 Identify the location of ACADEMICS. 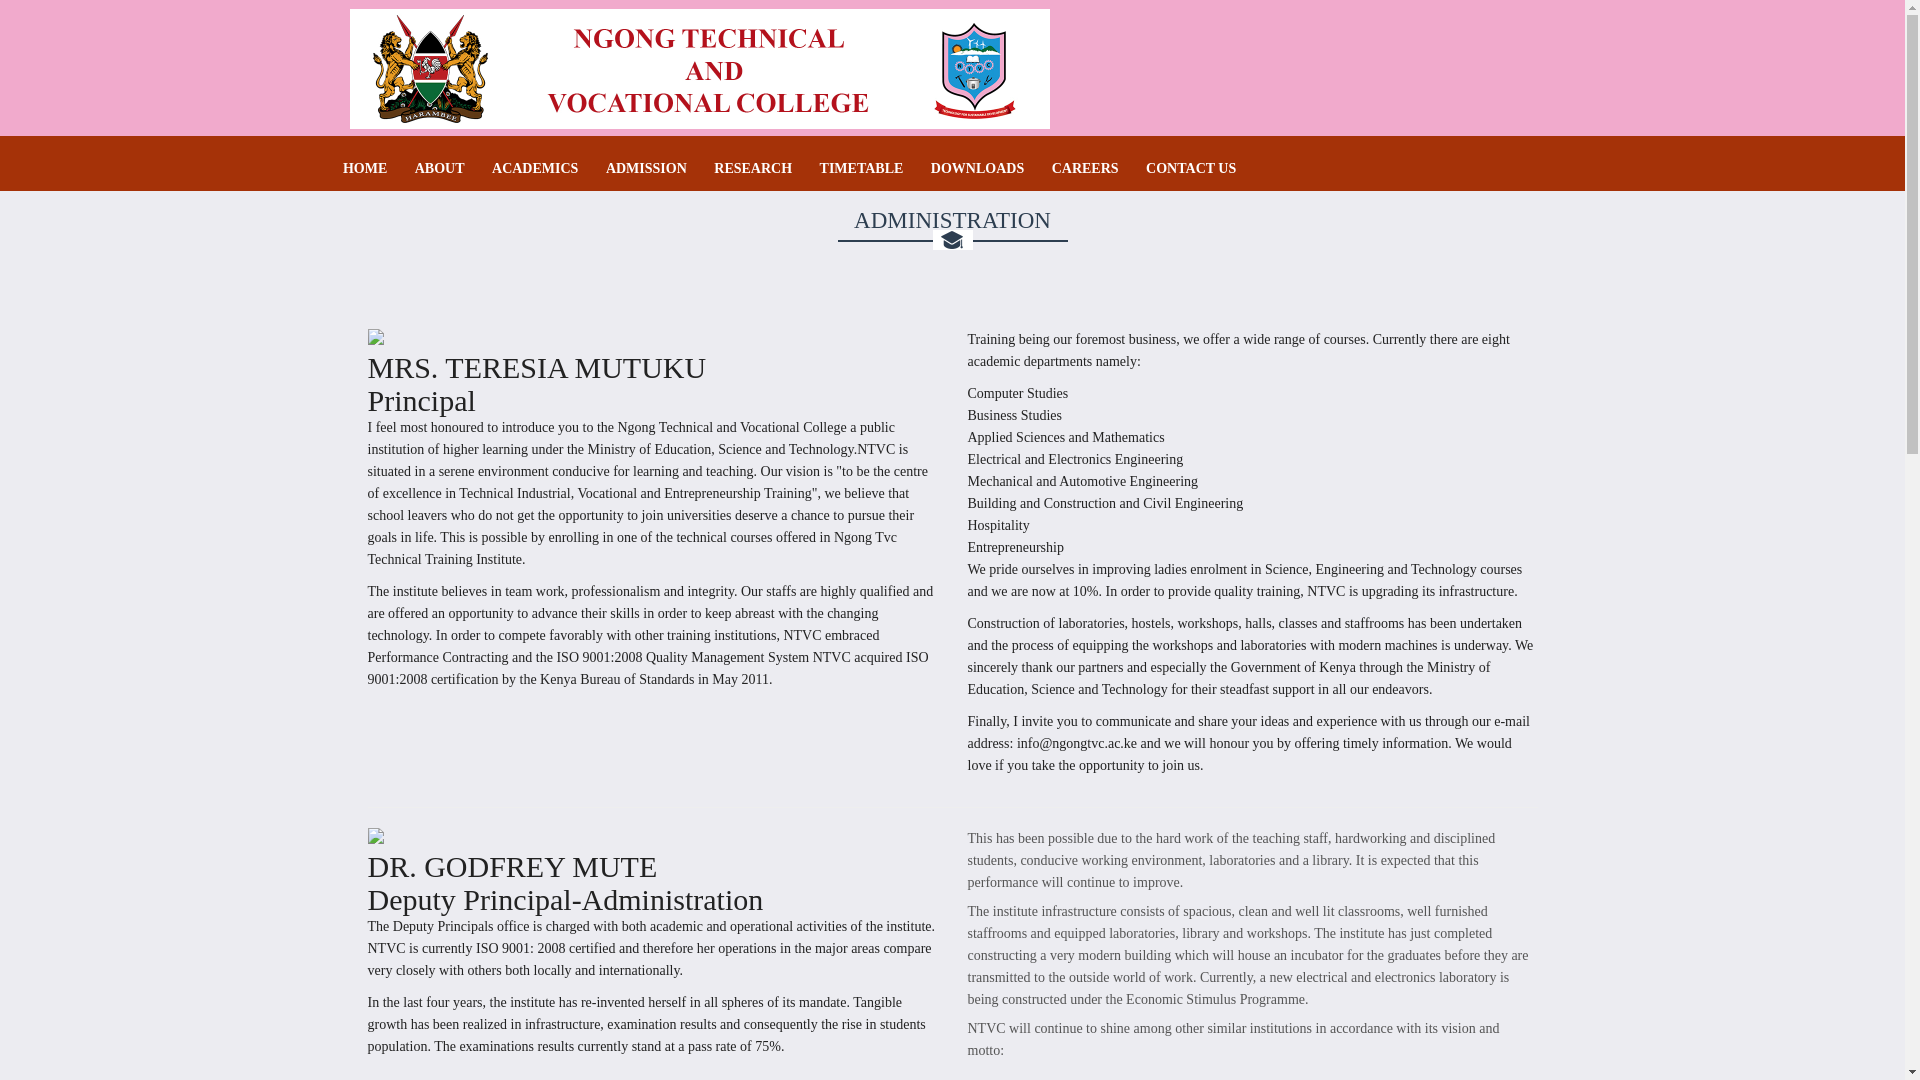
(534, 168).